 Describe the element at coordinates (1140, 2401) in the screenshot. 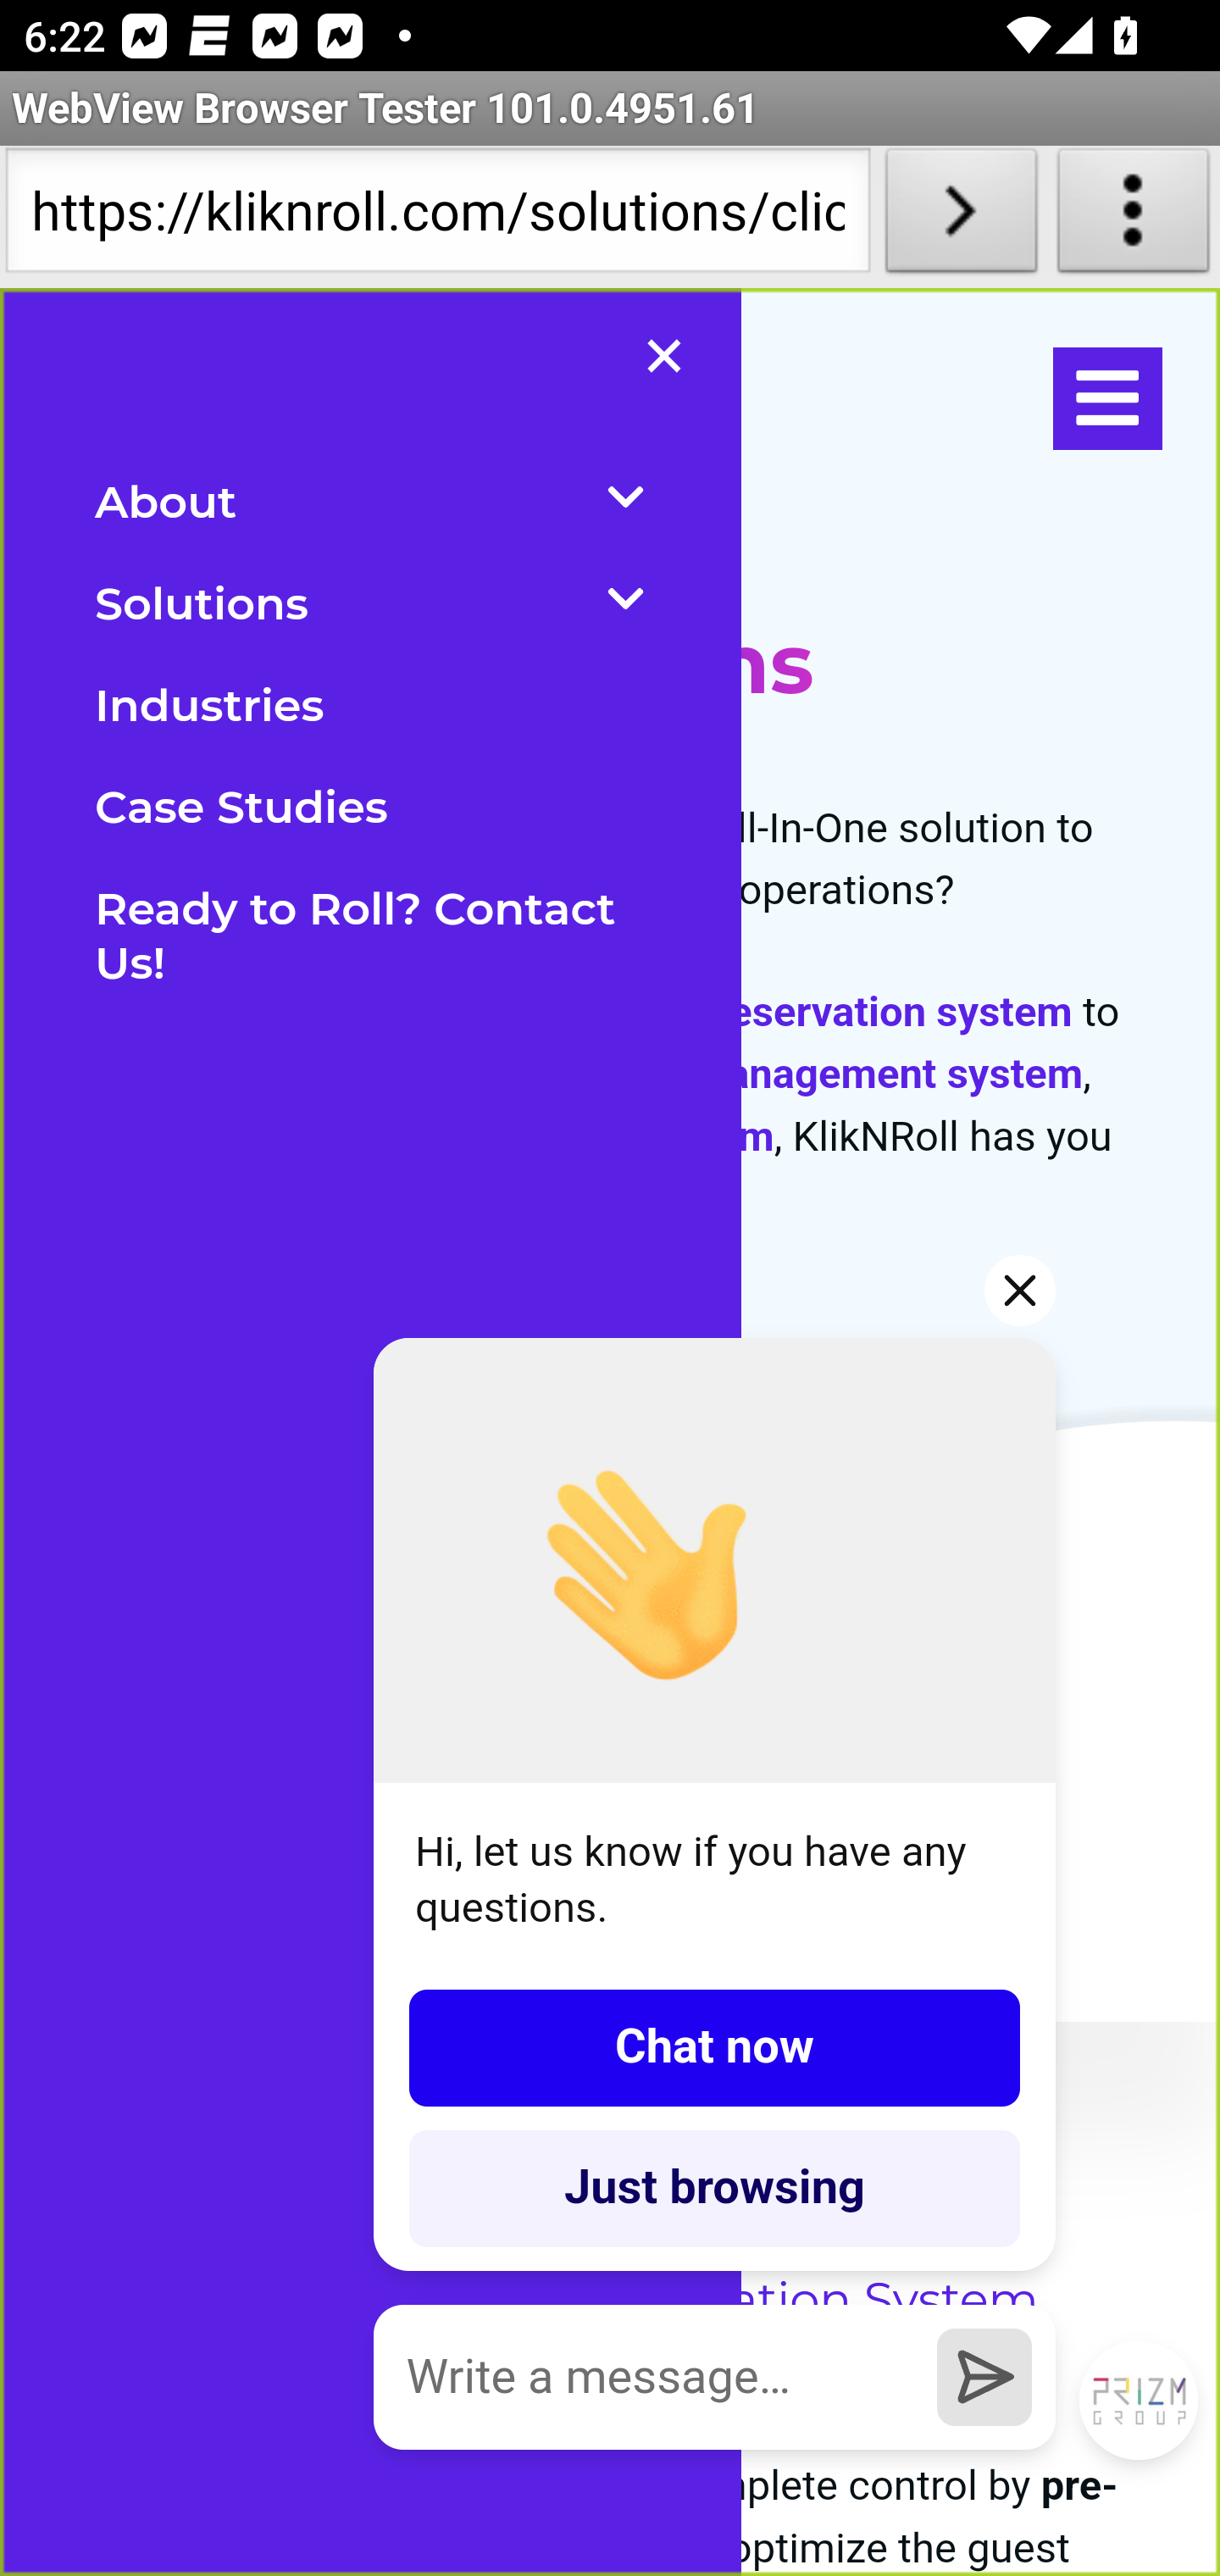

I see `Open LiveChat chat widget` at that location.